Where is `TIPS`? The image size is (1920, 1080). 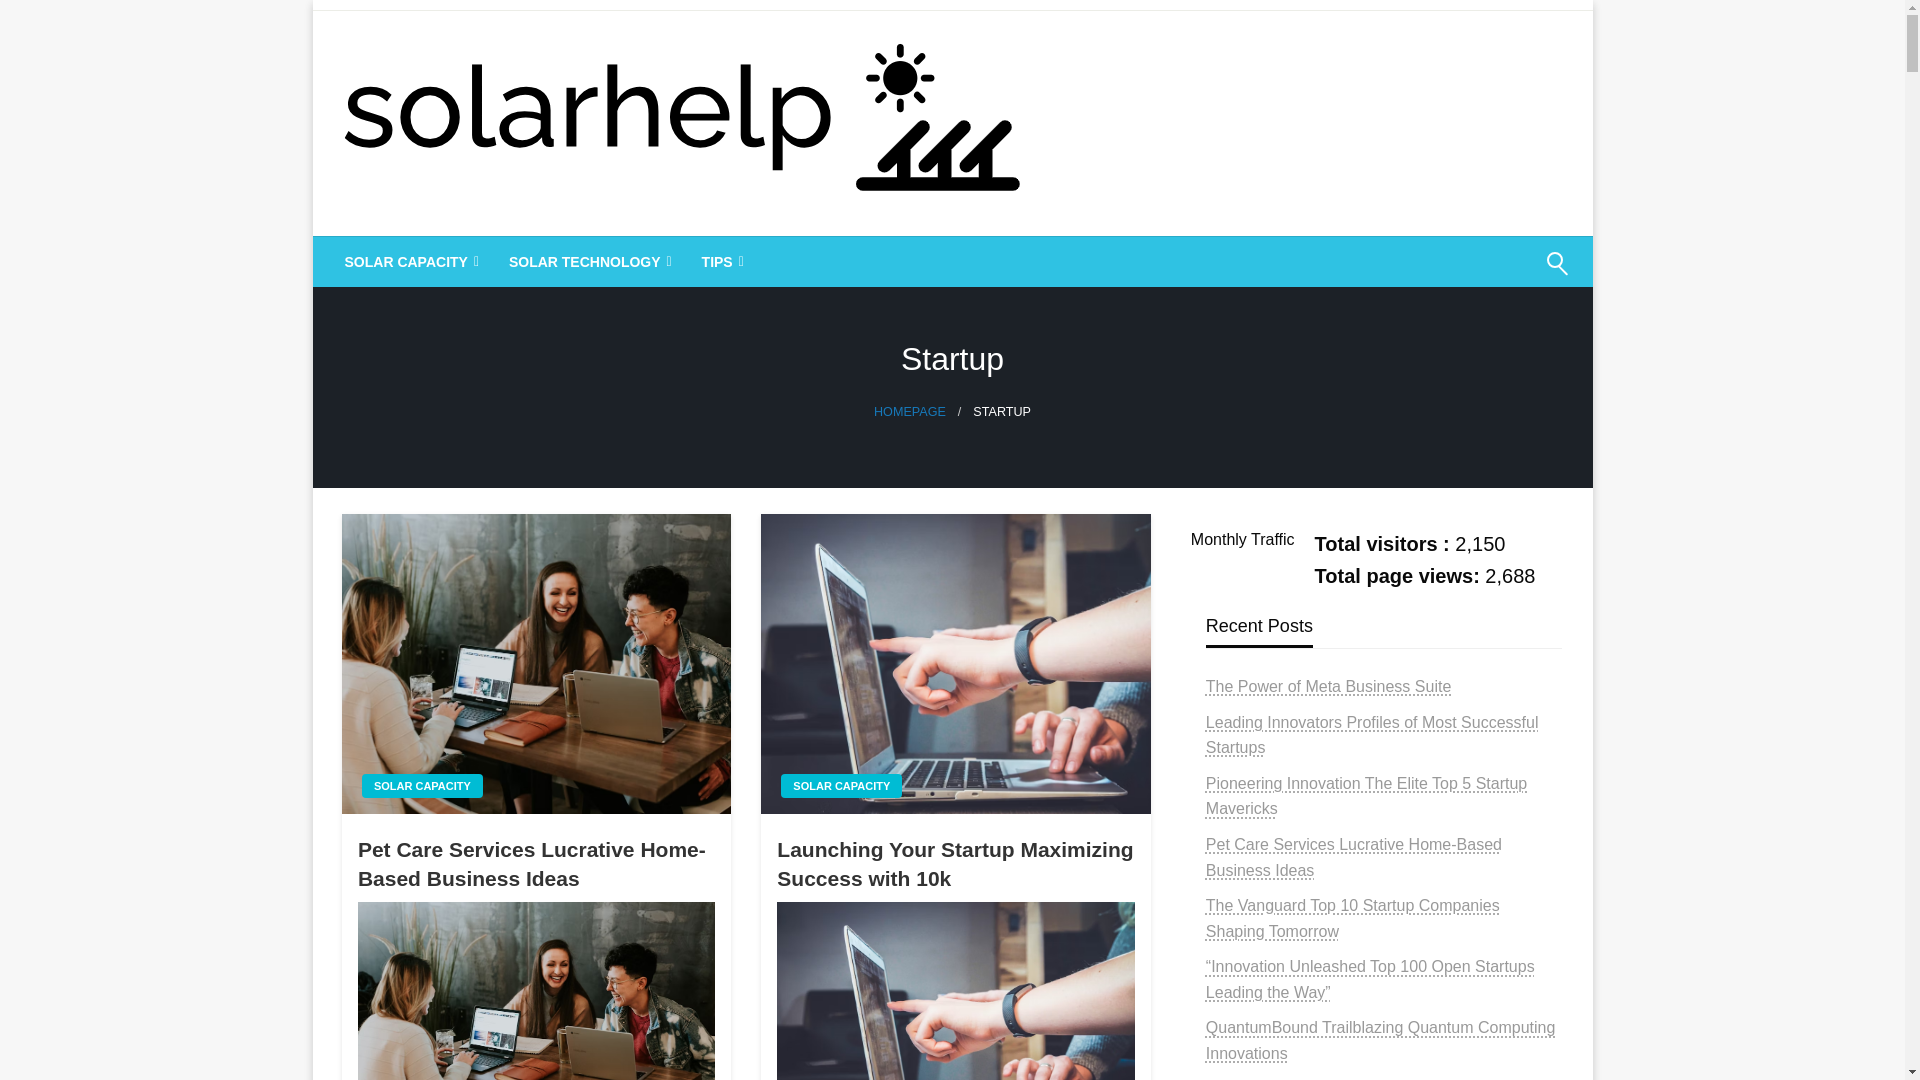 TIPS is located at coordinates (720, 262).